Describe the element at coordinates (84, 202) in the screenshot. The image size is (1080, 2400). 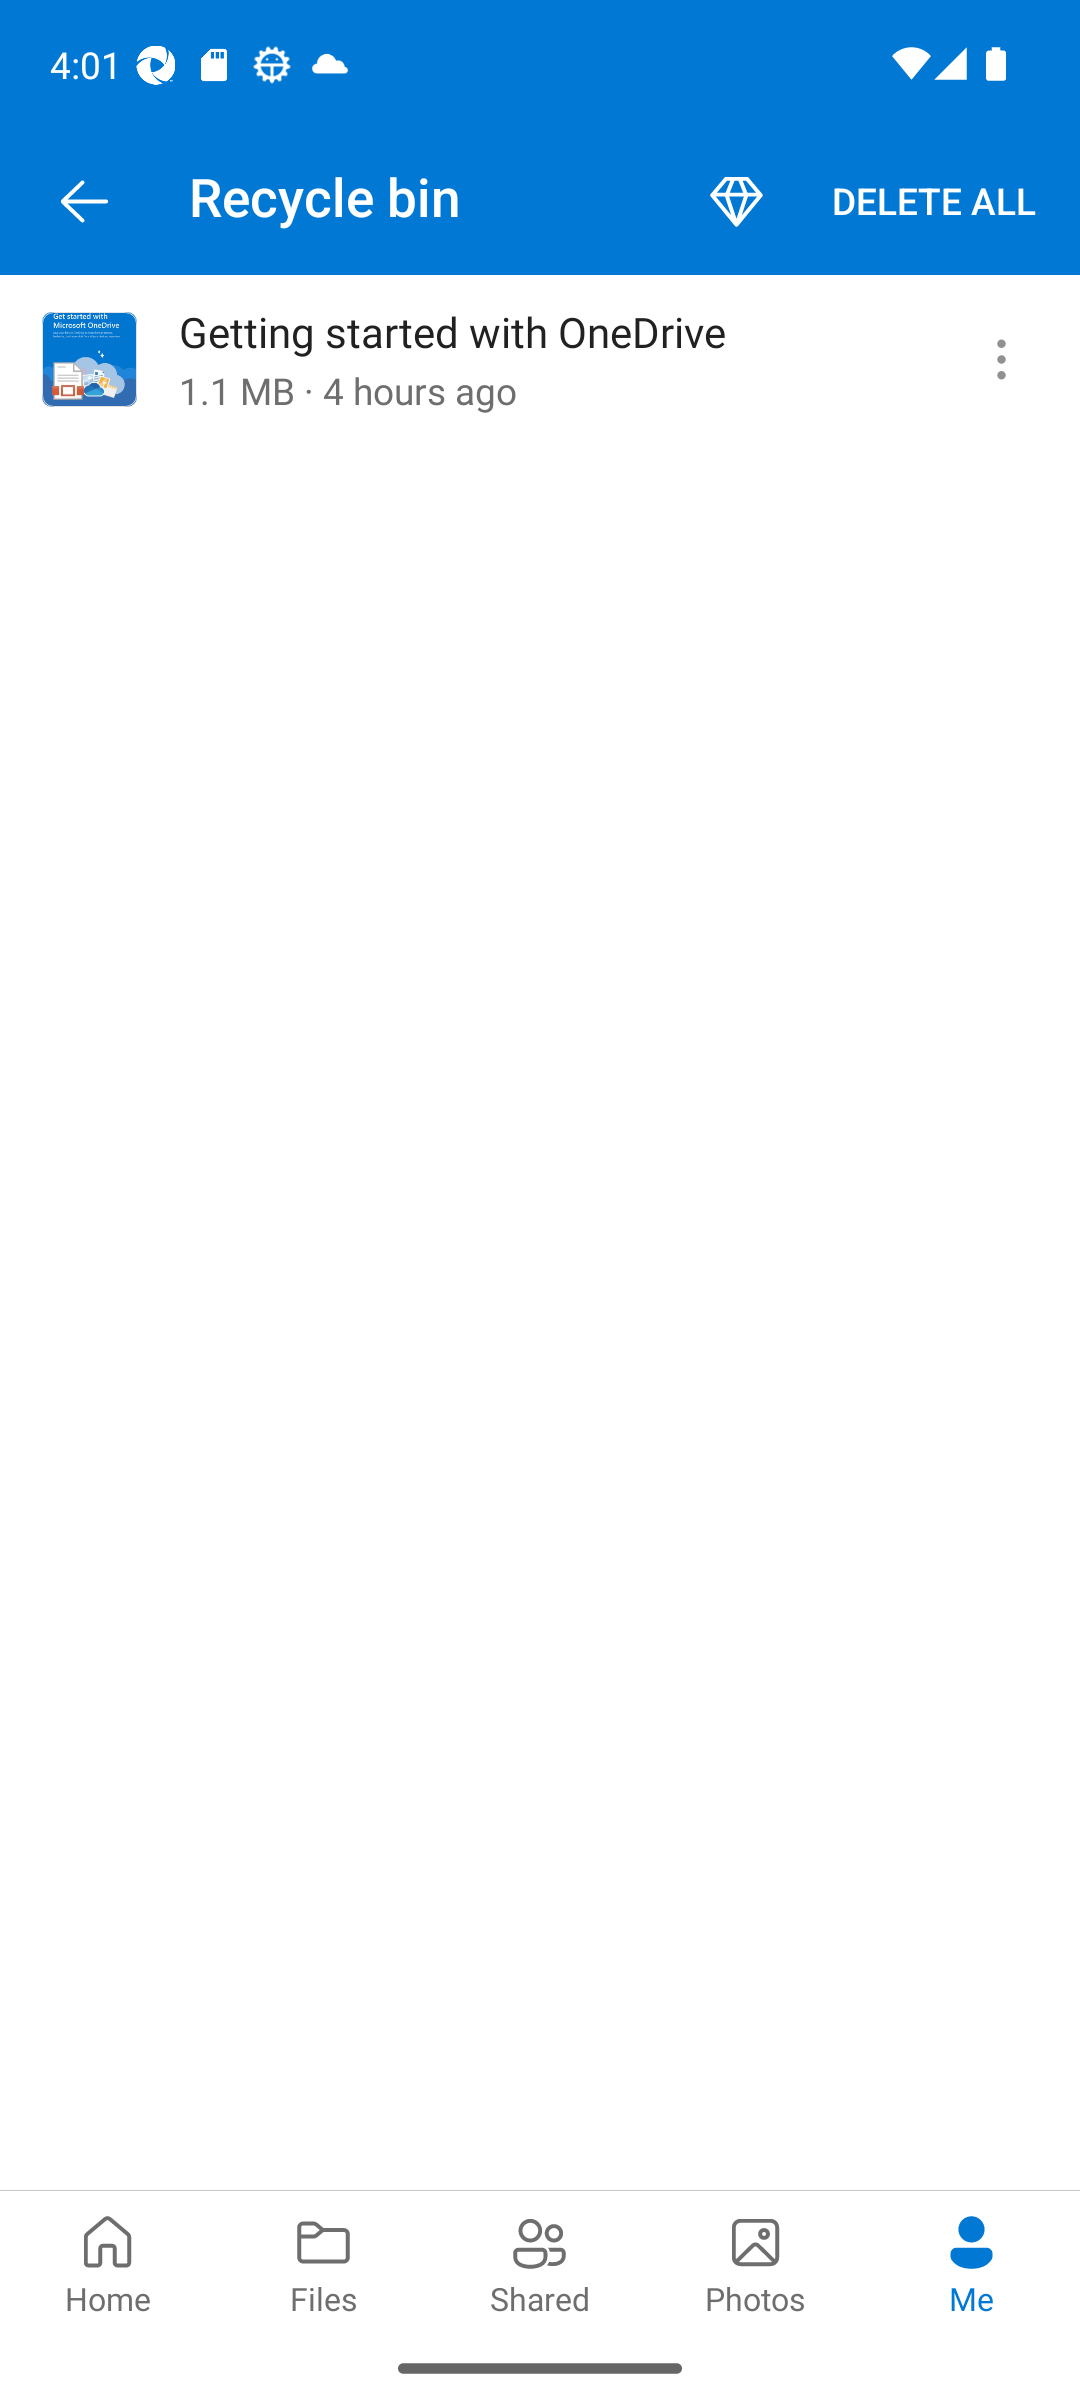
I see `Navigate Up` at that location.